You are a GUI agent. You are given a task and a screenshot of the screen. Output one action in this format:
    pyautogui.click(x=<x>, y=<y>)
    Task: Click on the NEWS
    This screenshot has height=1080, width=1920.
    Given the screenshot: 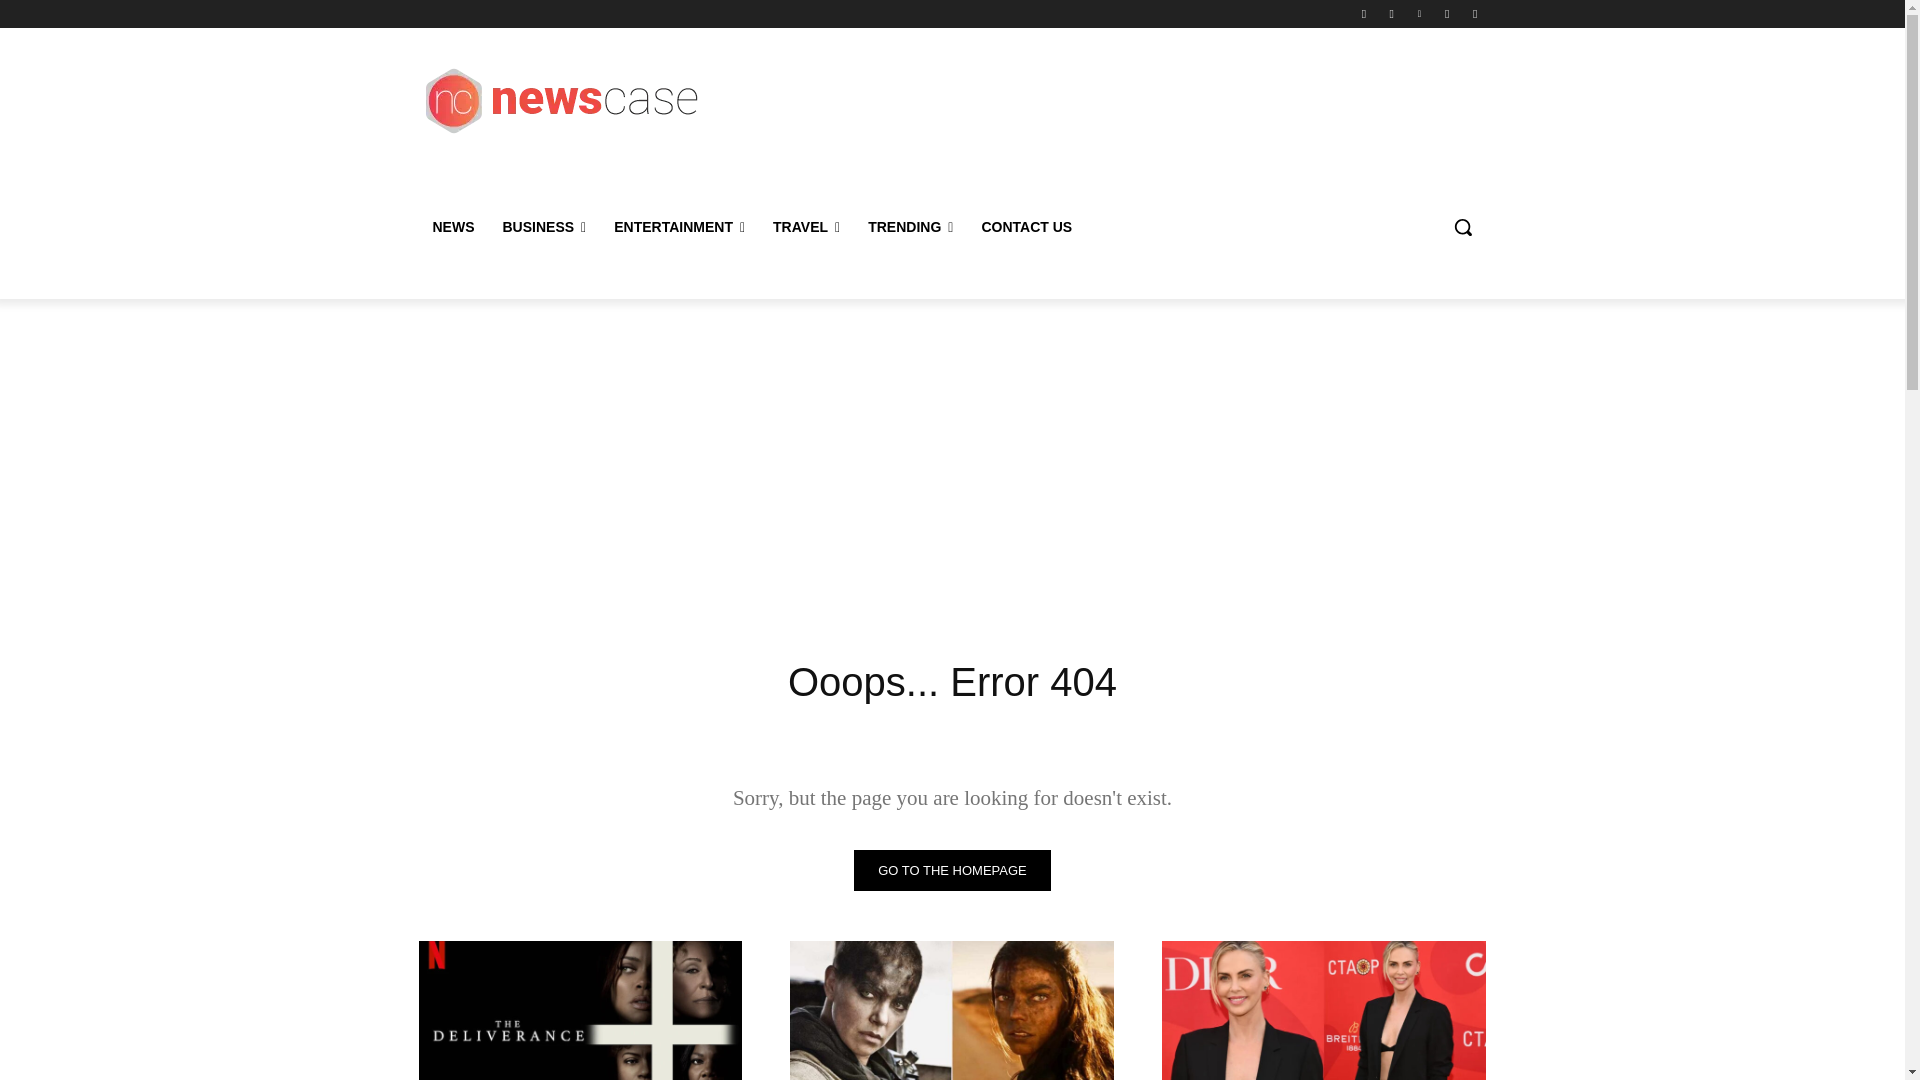 What is the action you would take?
    pyautogui.click(x=452, y=226)
    